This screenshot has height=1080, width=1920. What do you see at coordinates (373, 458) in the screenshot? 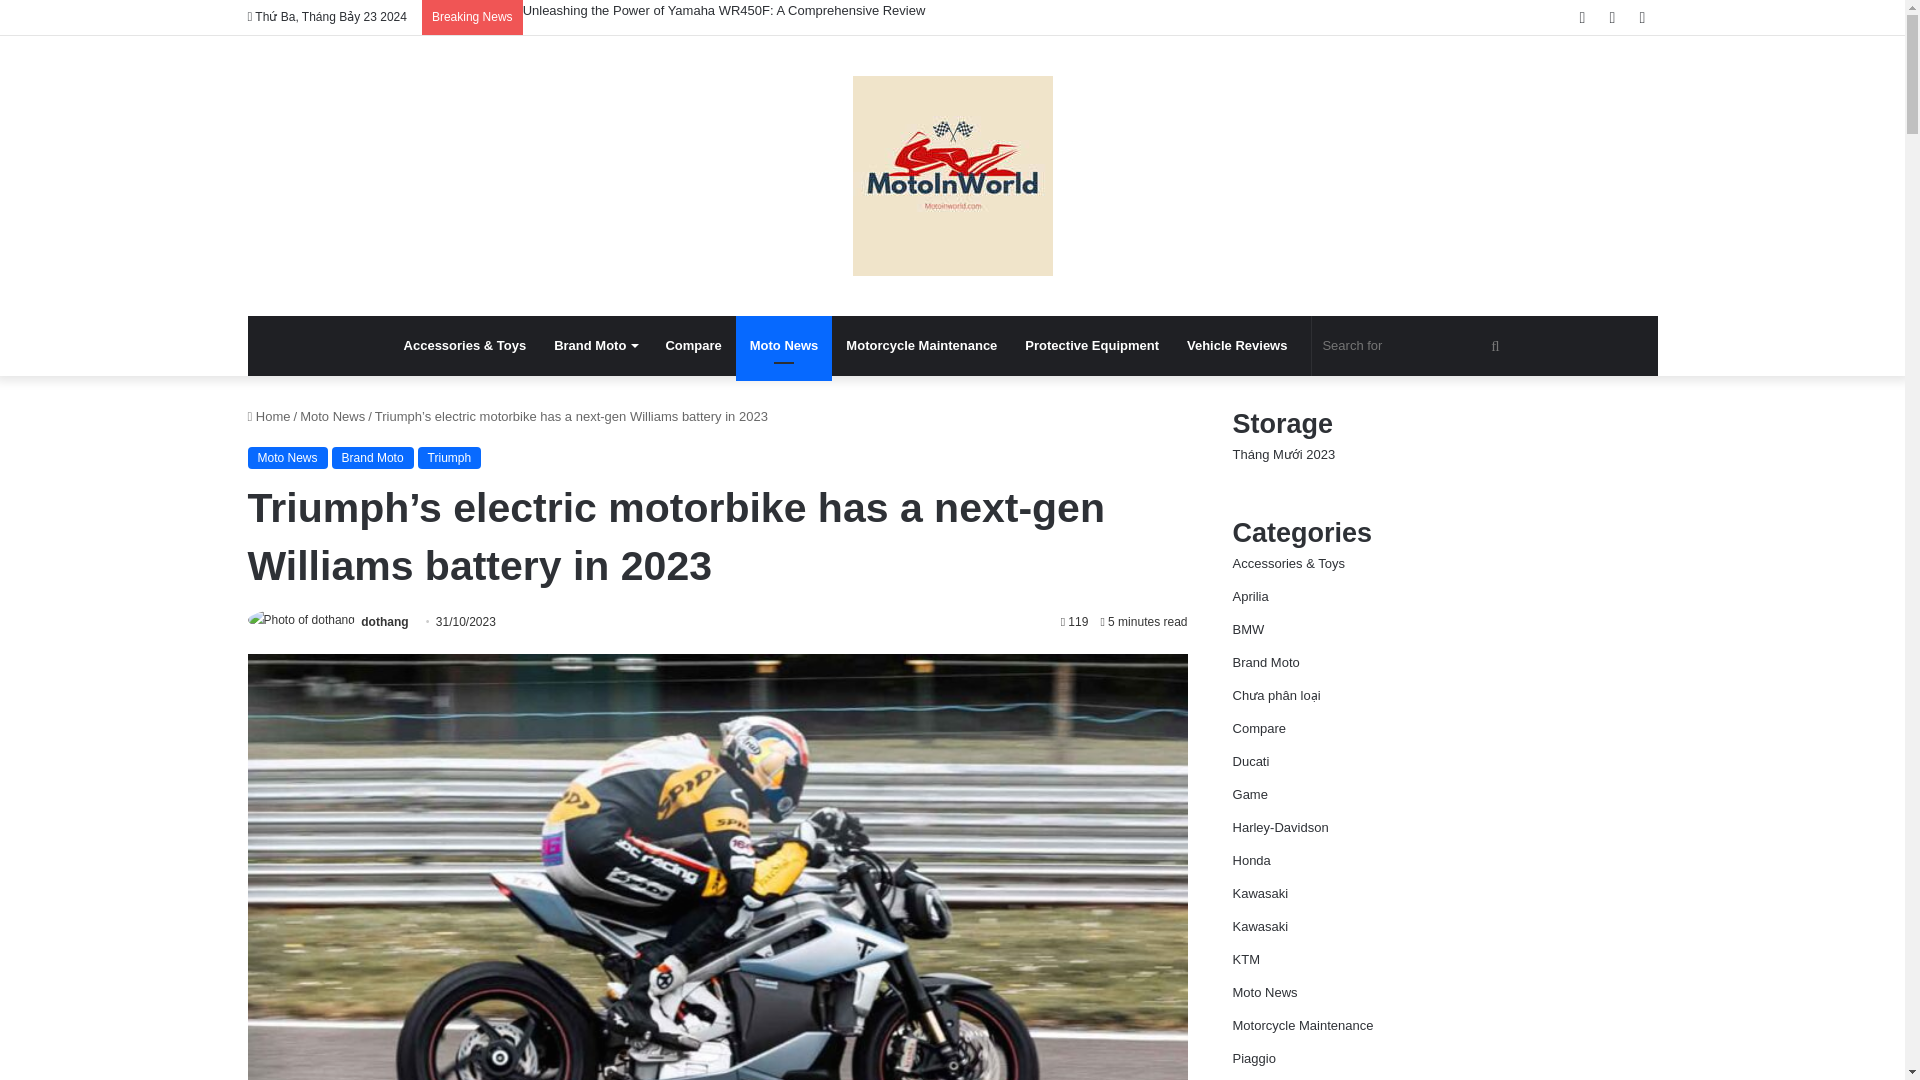
I see `Brand Moto` at bounding box center [373, 458].